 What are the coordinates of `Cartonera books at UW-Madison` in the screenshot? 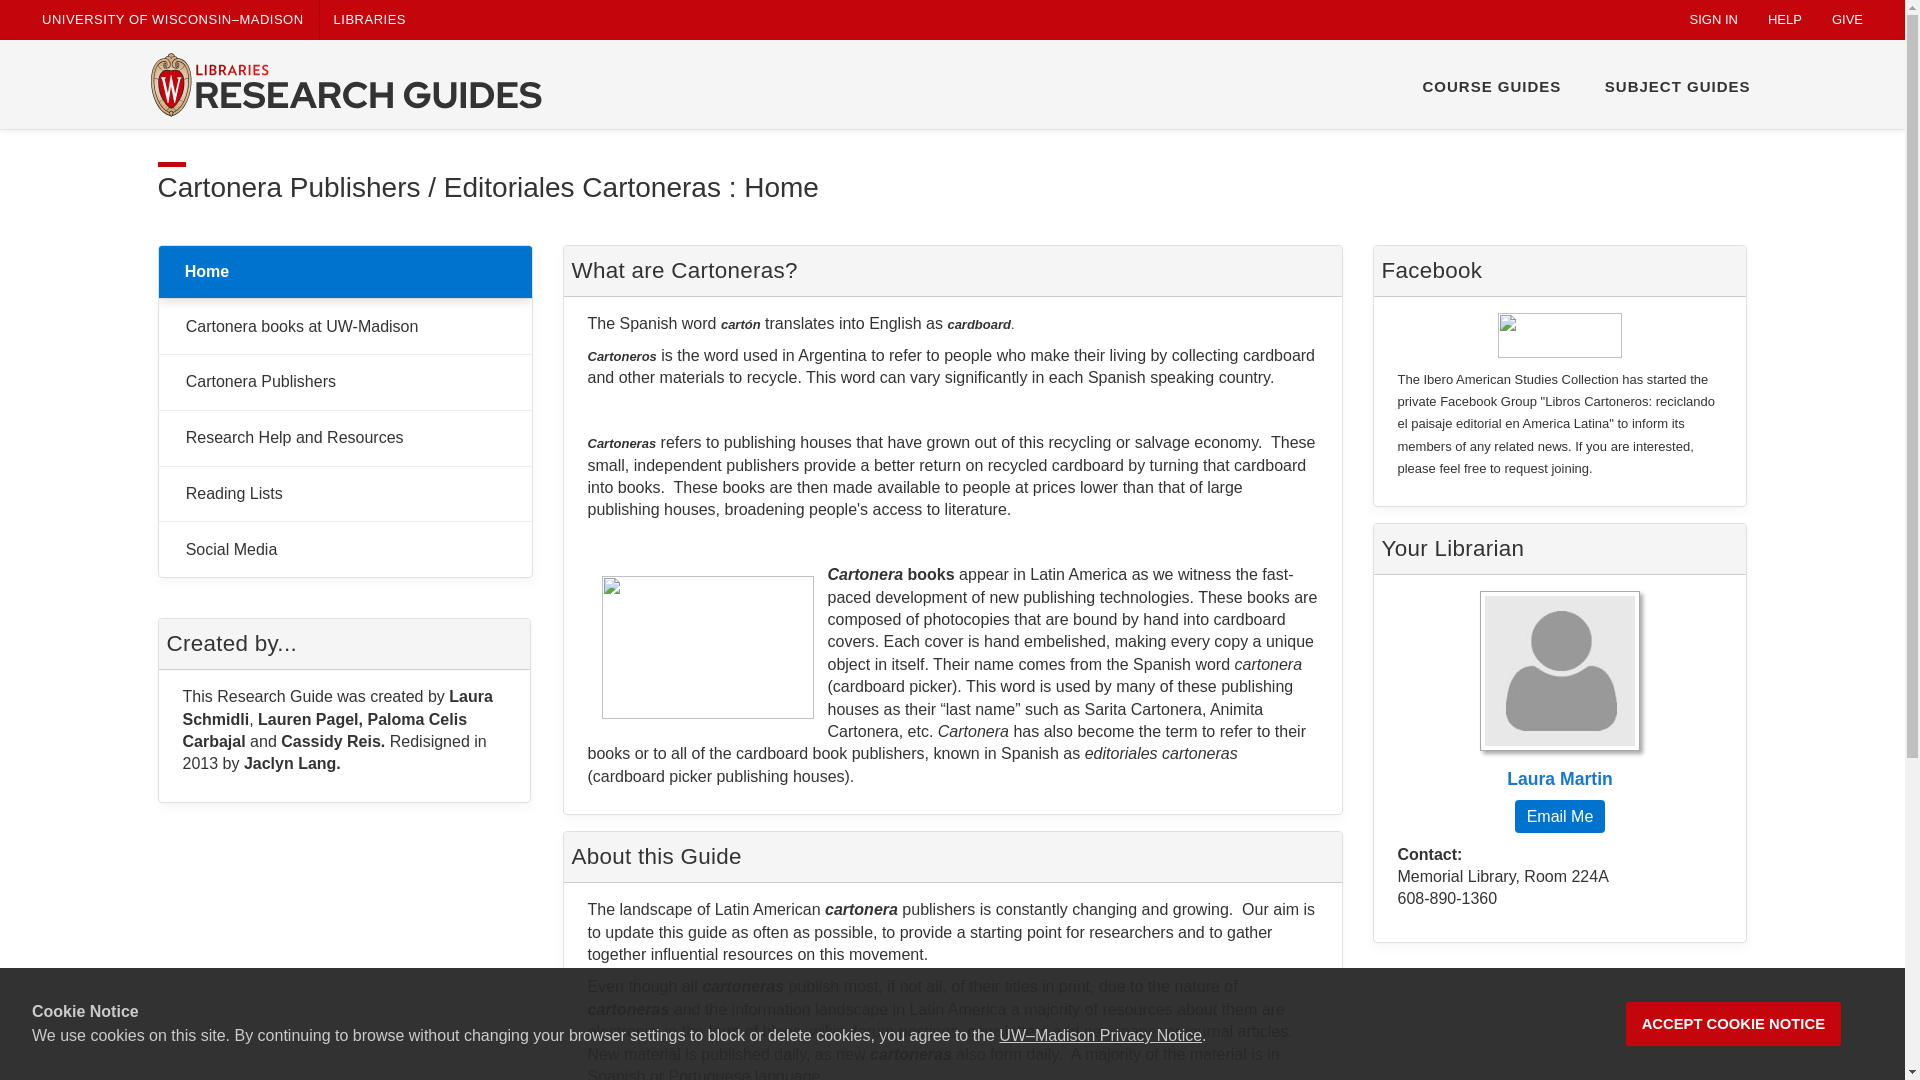 It's located at (344, 326).